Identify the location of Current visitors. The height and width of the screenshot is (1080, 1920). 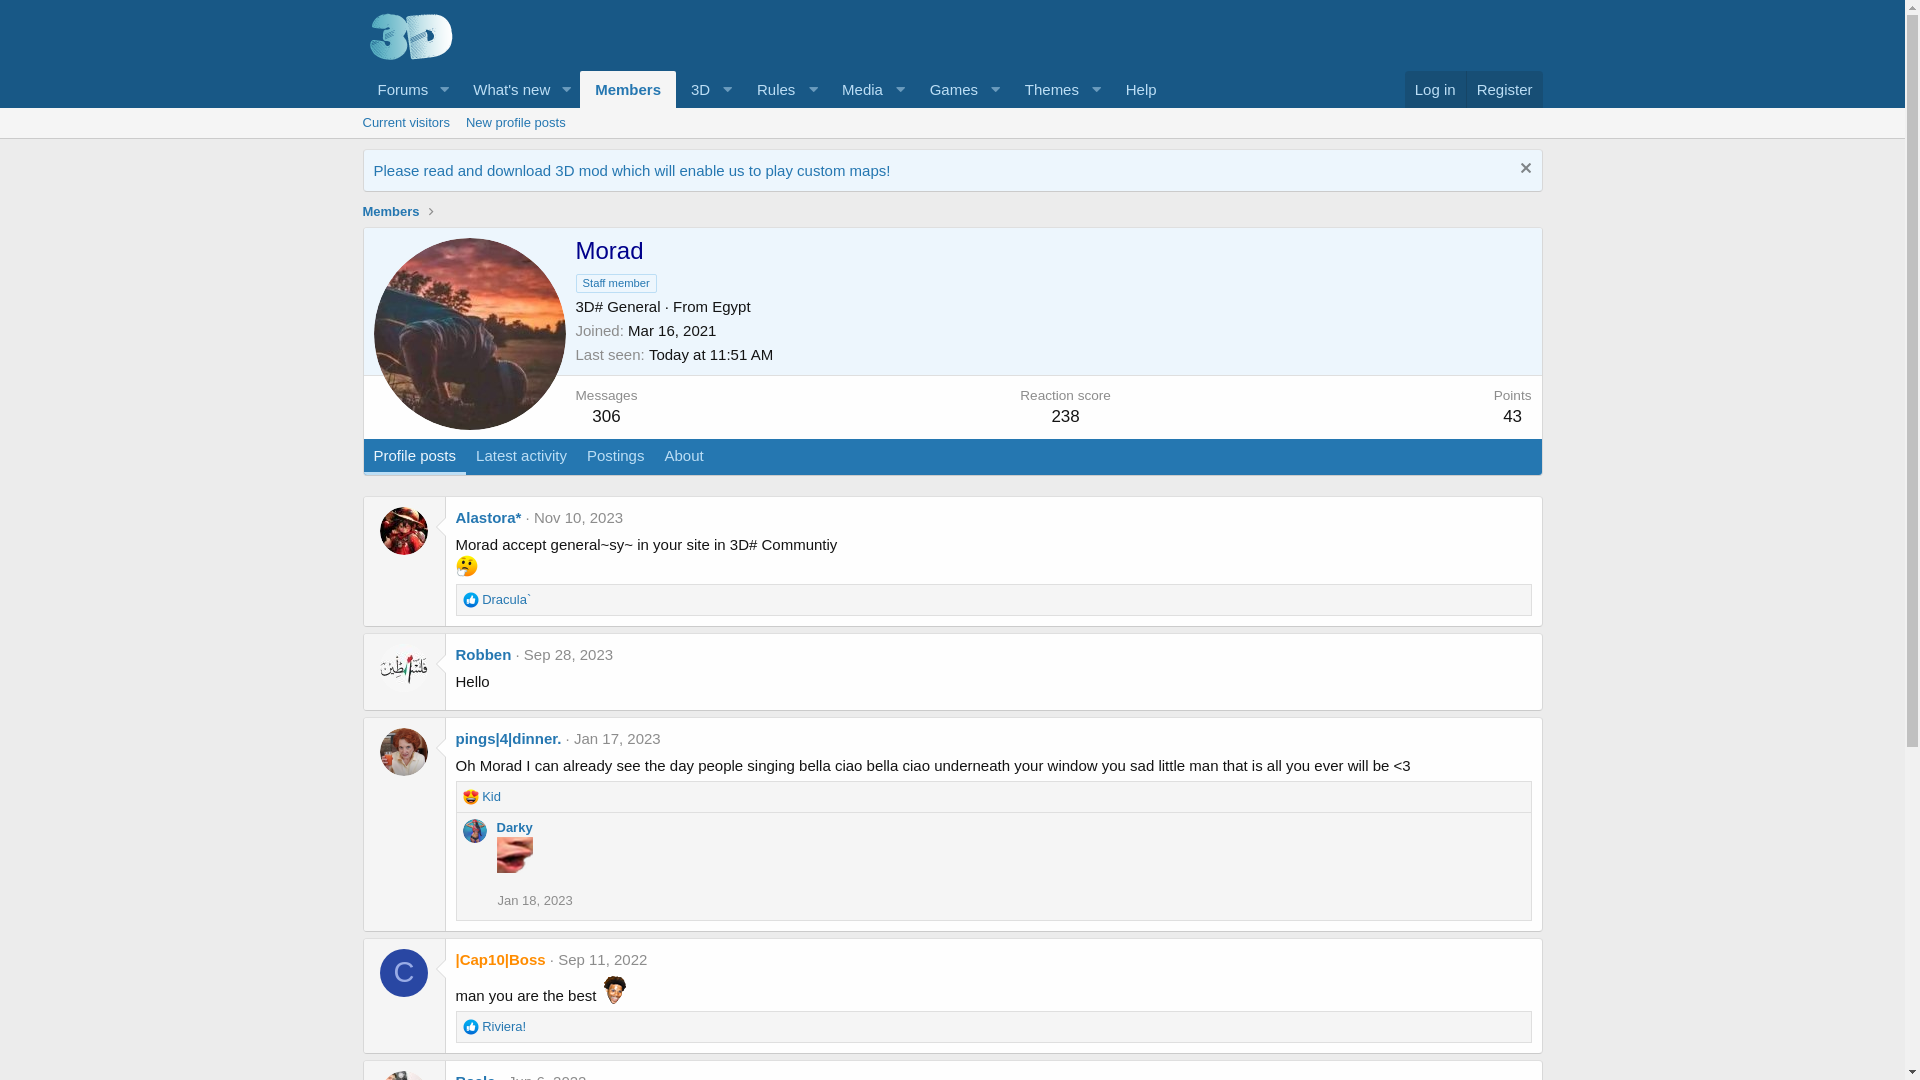
(406, 123).